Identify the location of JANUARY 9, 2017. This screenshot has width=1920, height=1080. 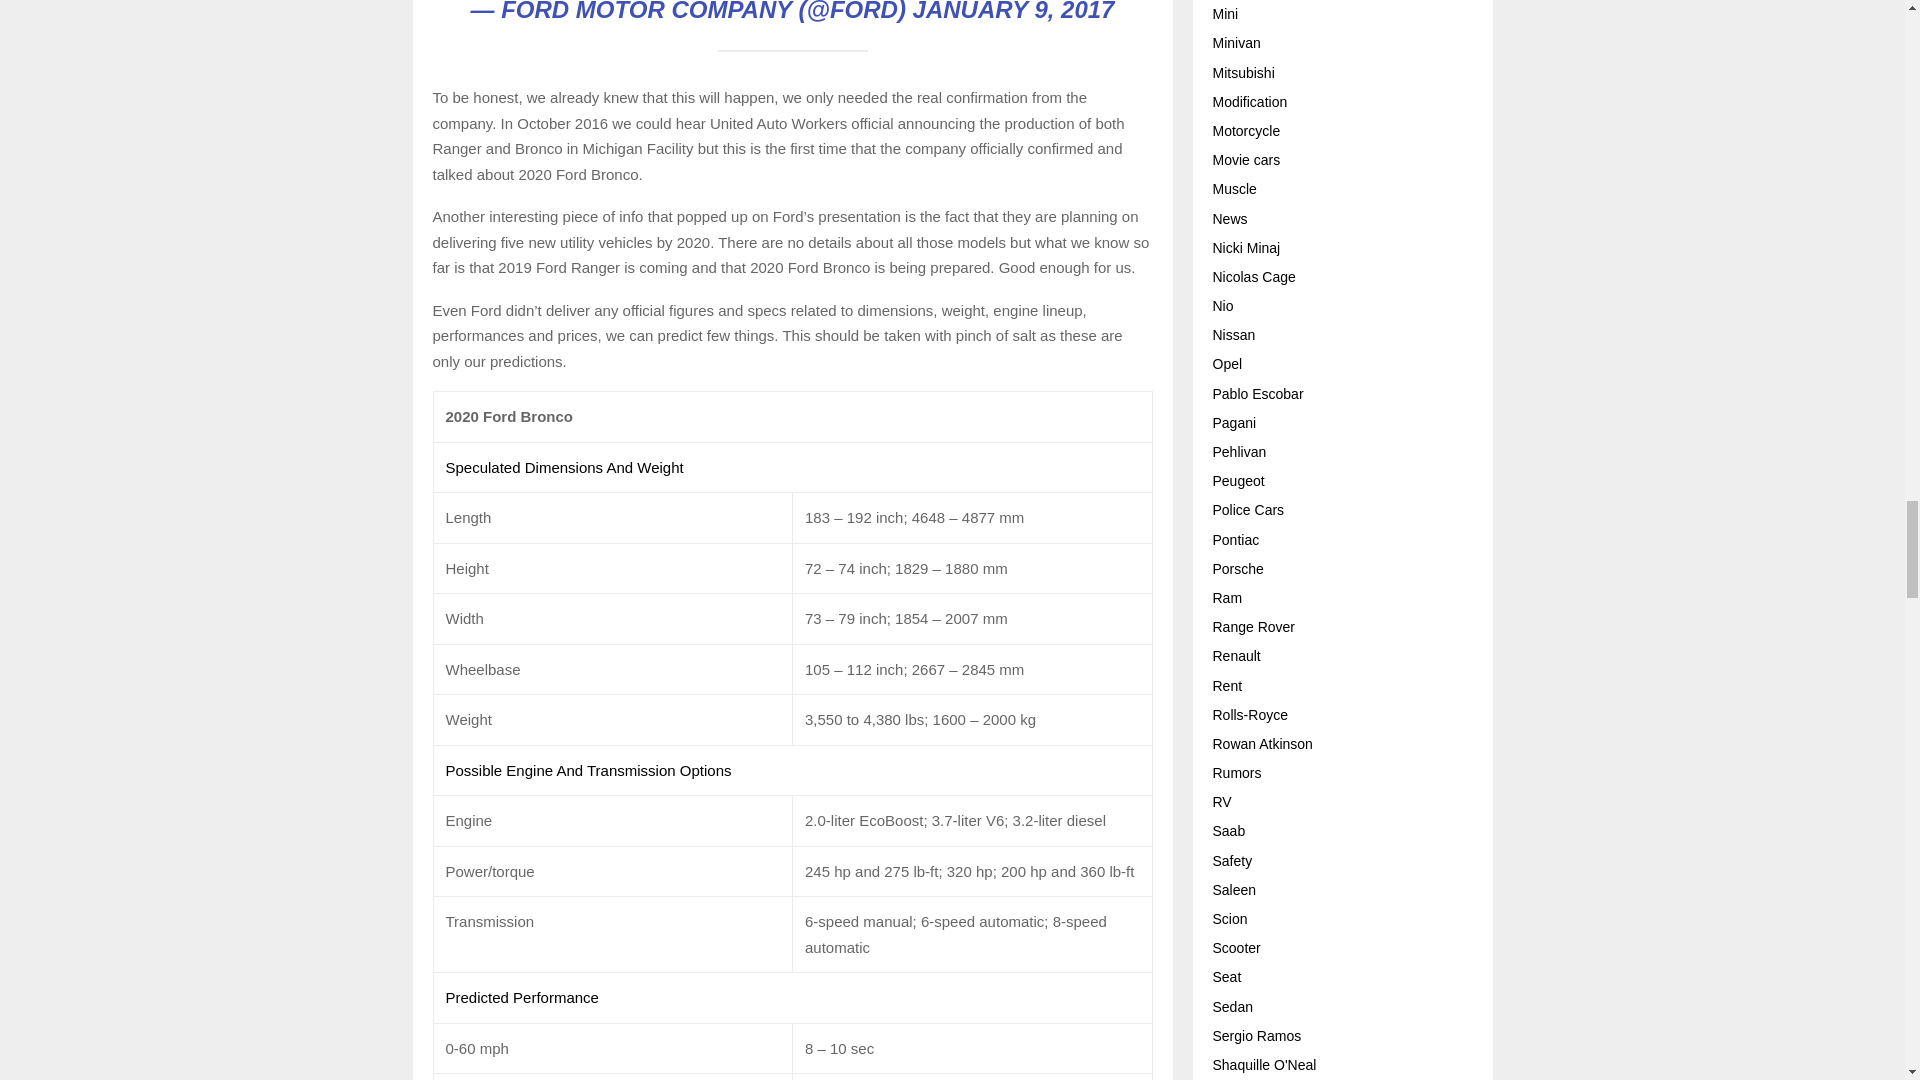
(1014, 11).